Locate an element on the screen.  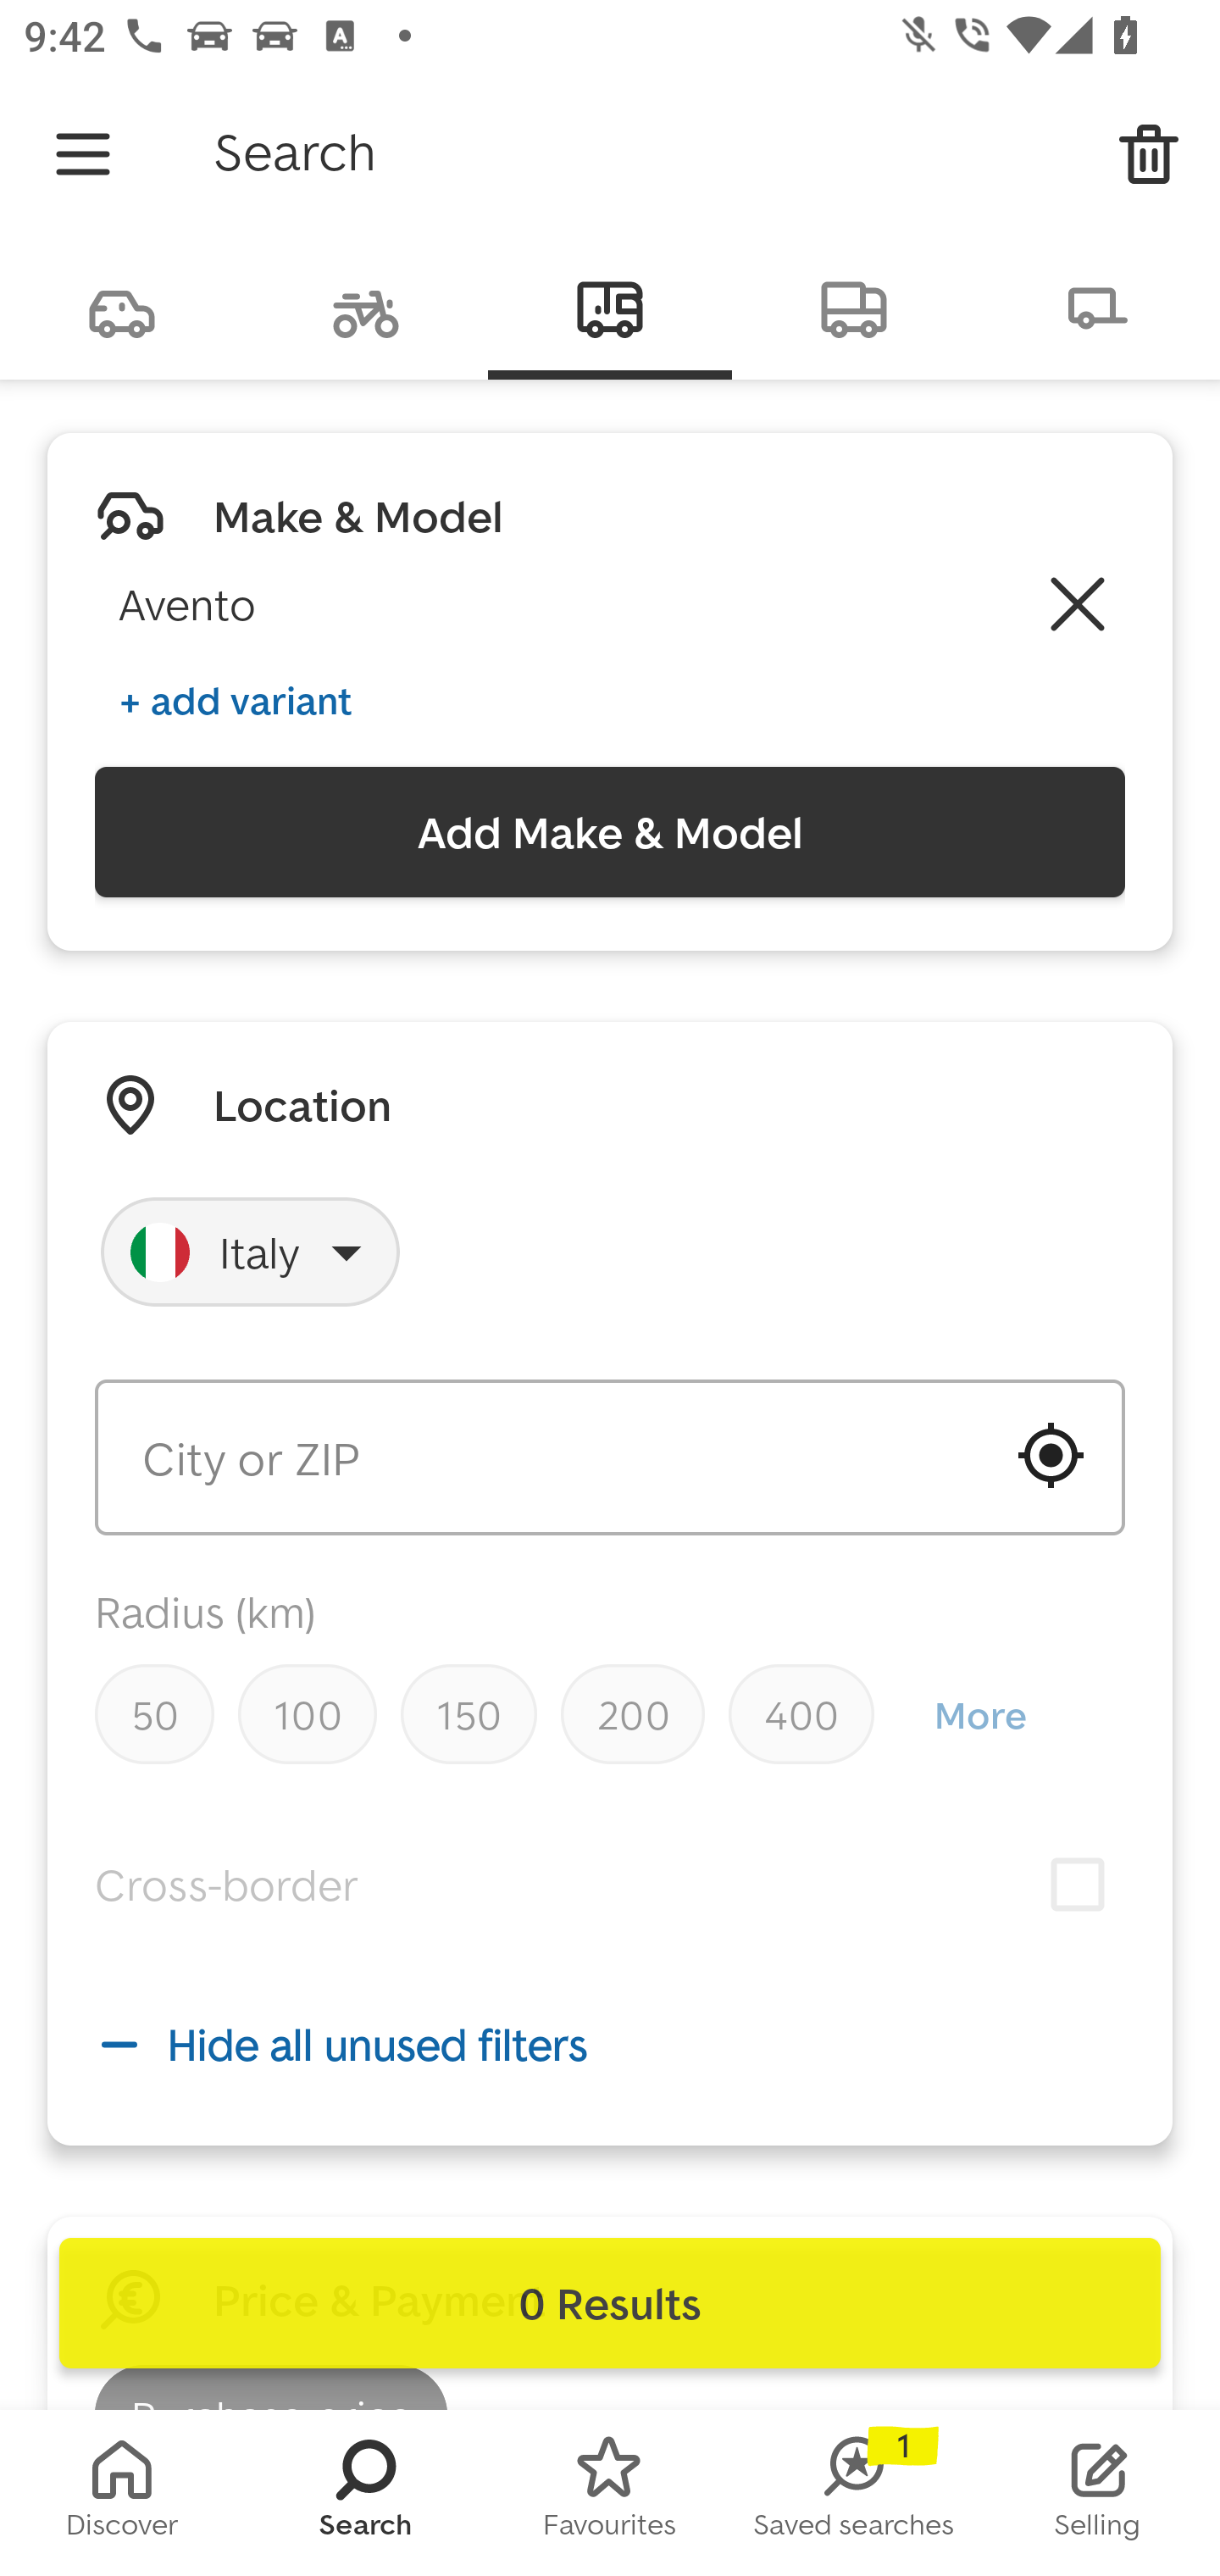
Radius (km) is located at coordinates (205, 1611).